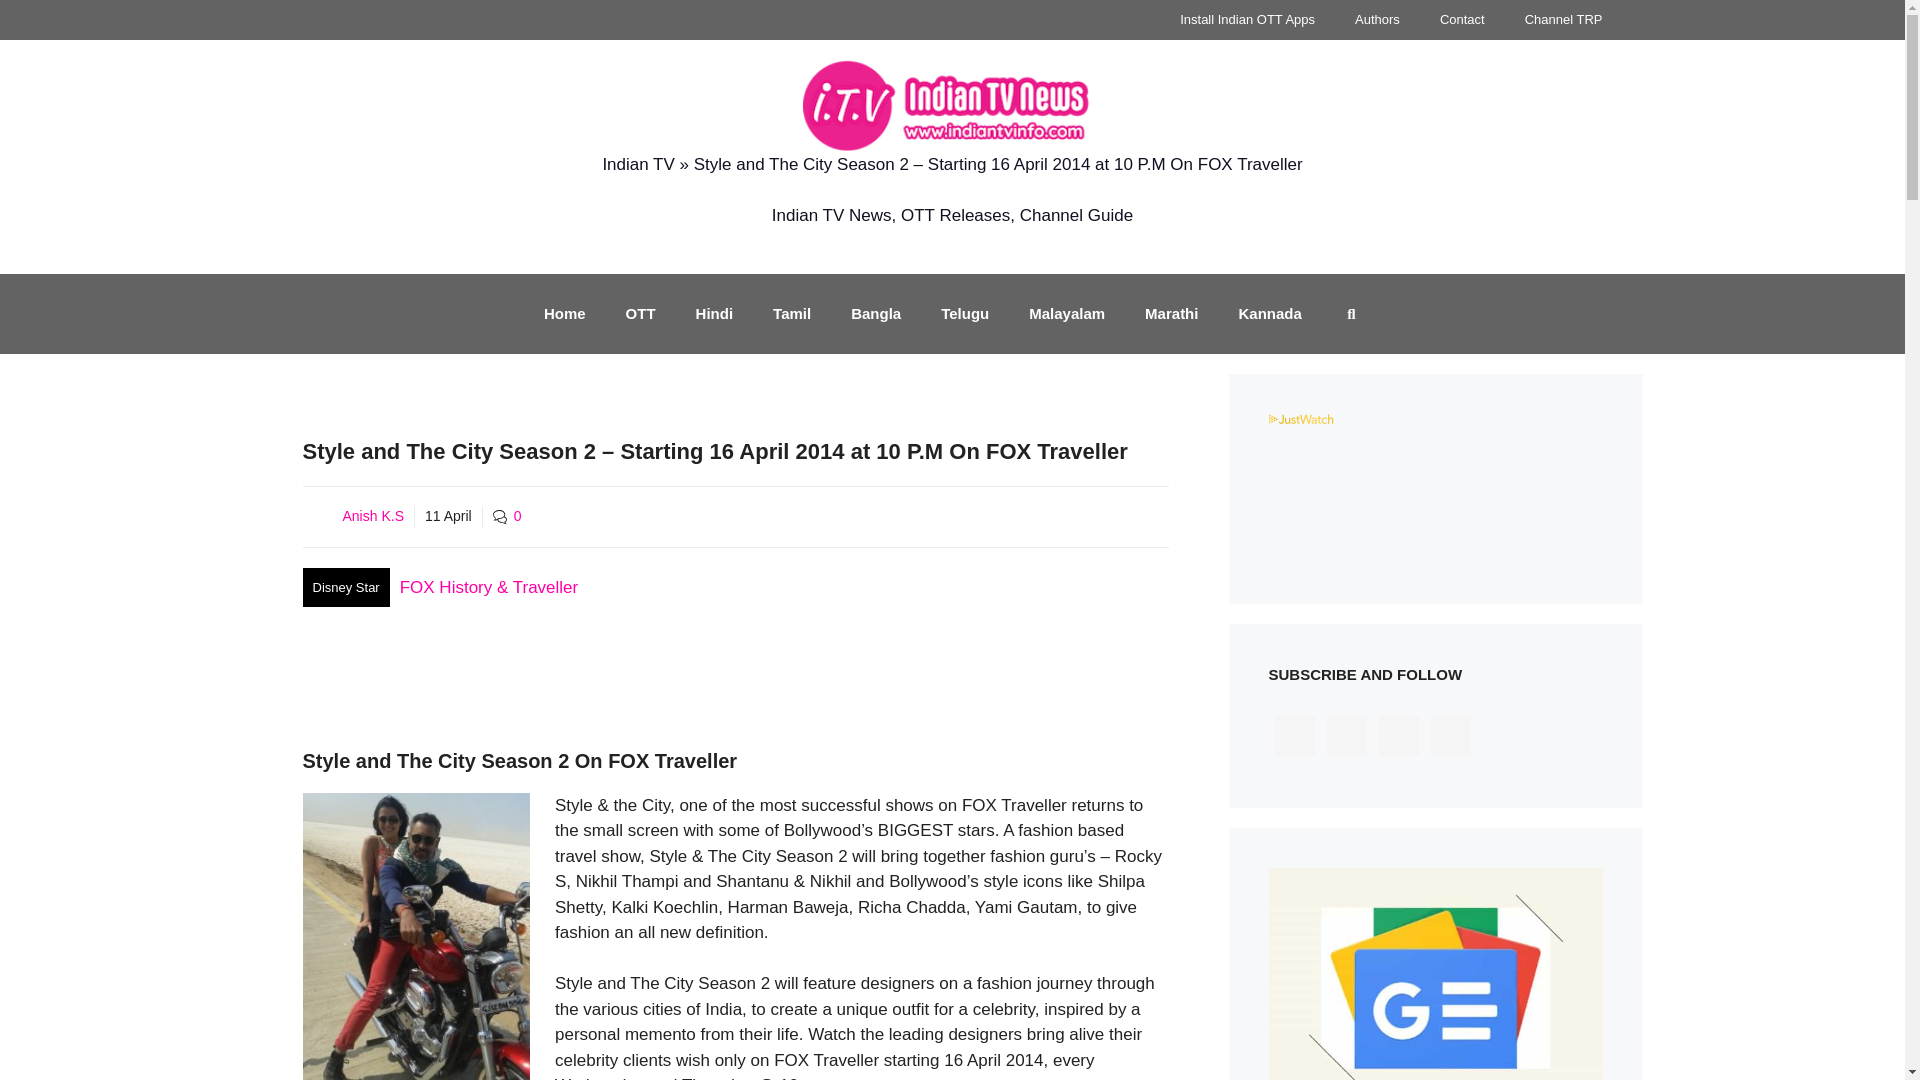  What do you see at coordinates (1171, 314) in the screenshot?
I see `Marathi` at bounding box center [1171, 314].